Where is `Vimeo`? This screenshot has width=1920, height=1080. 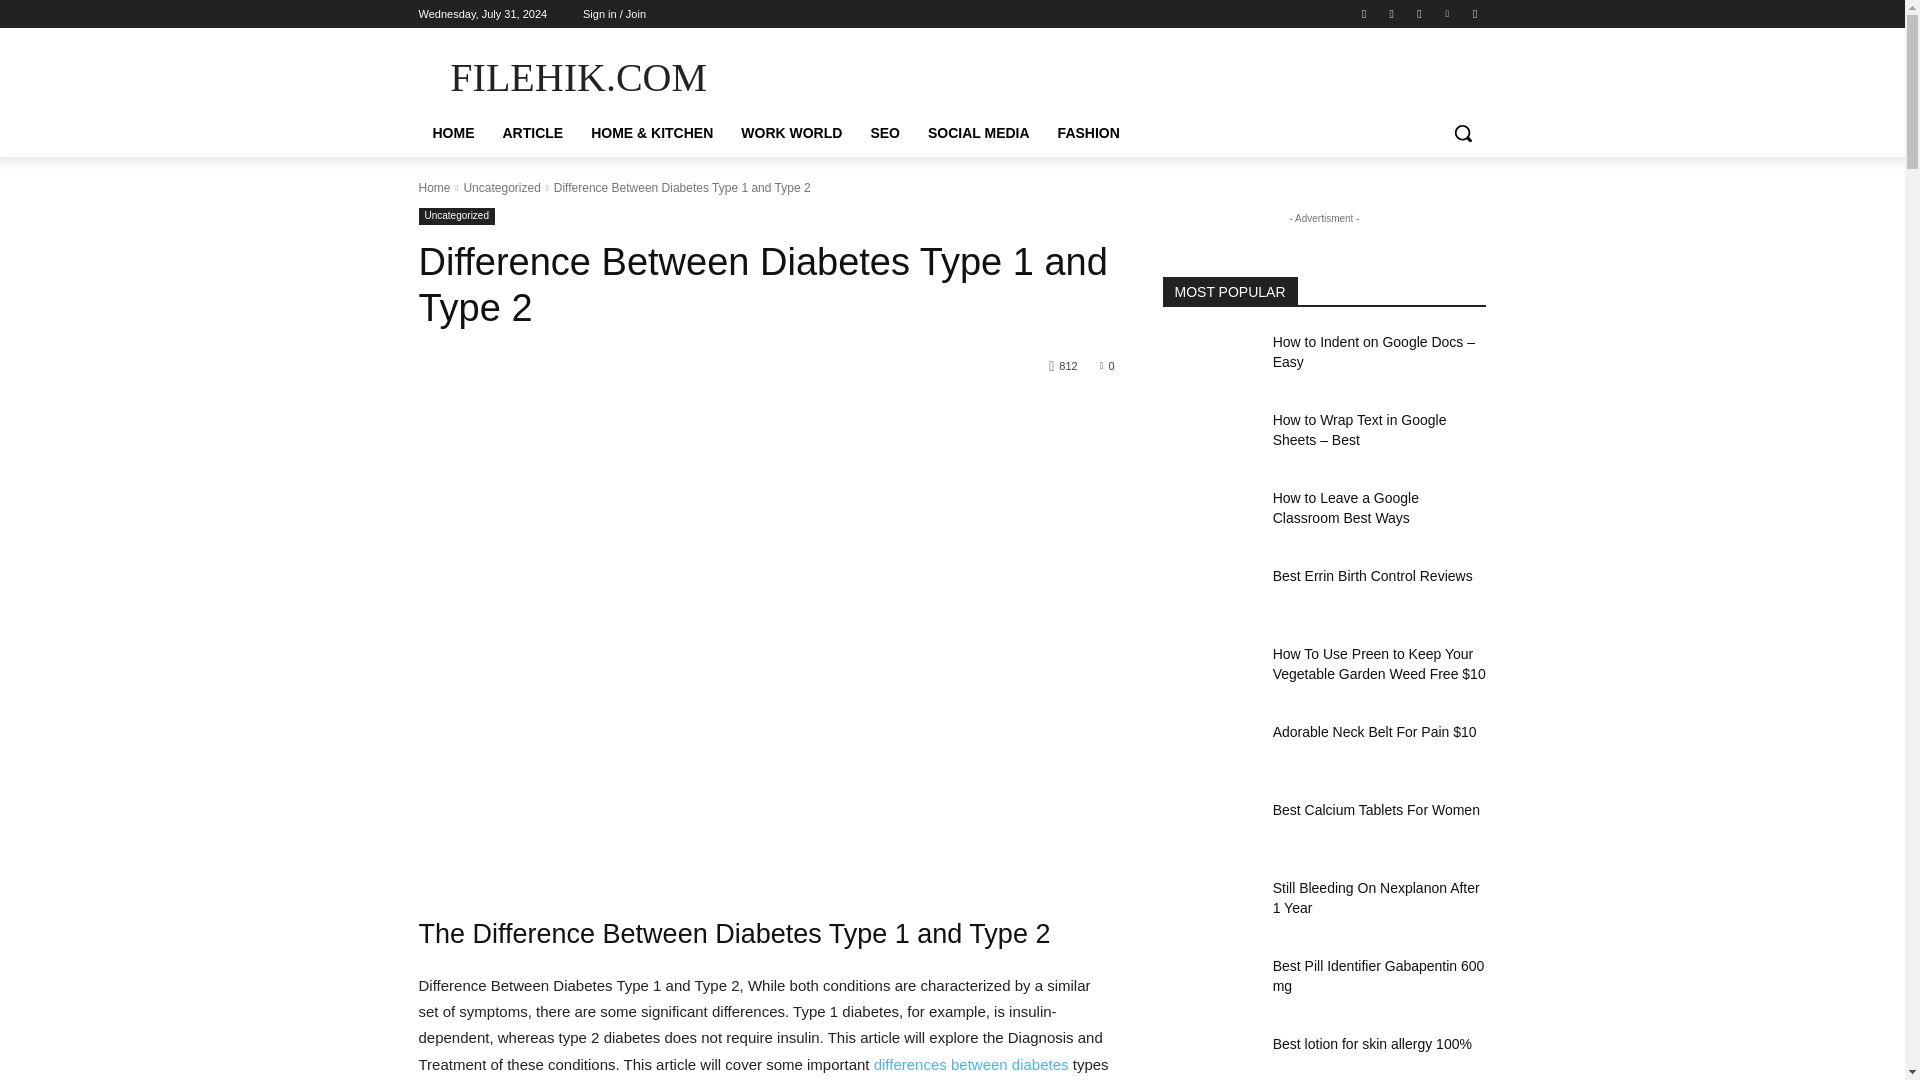 Vimeo is located at coordinates (1448, 13).